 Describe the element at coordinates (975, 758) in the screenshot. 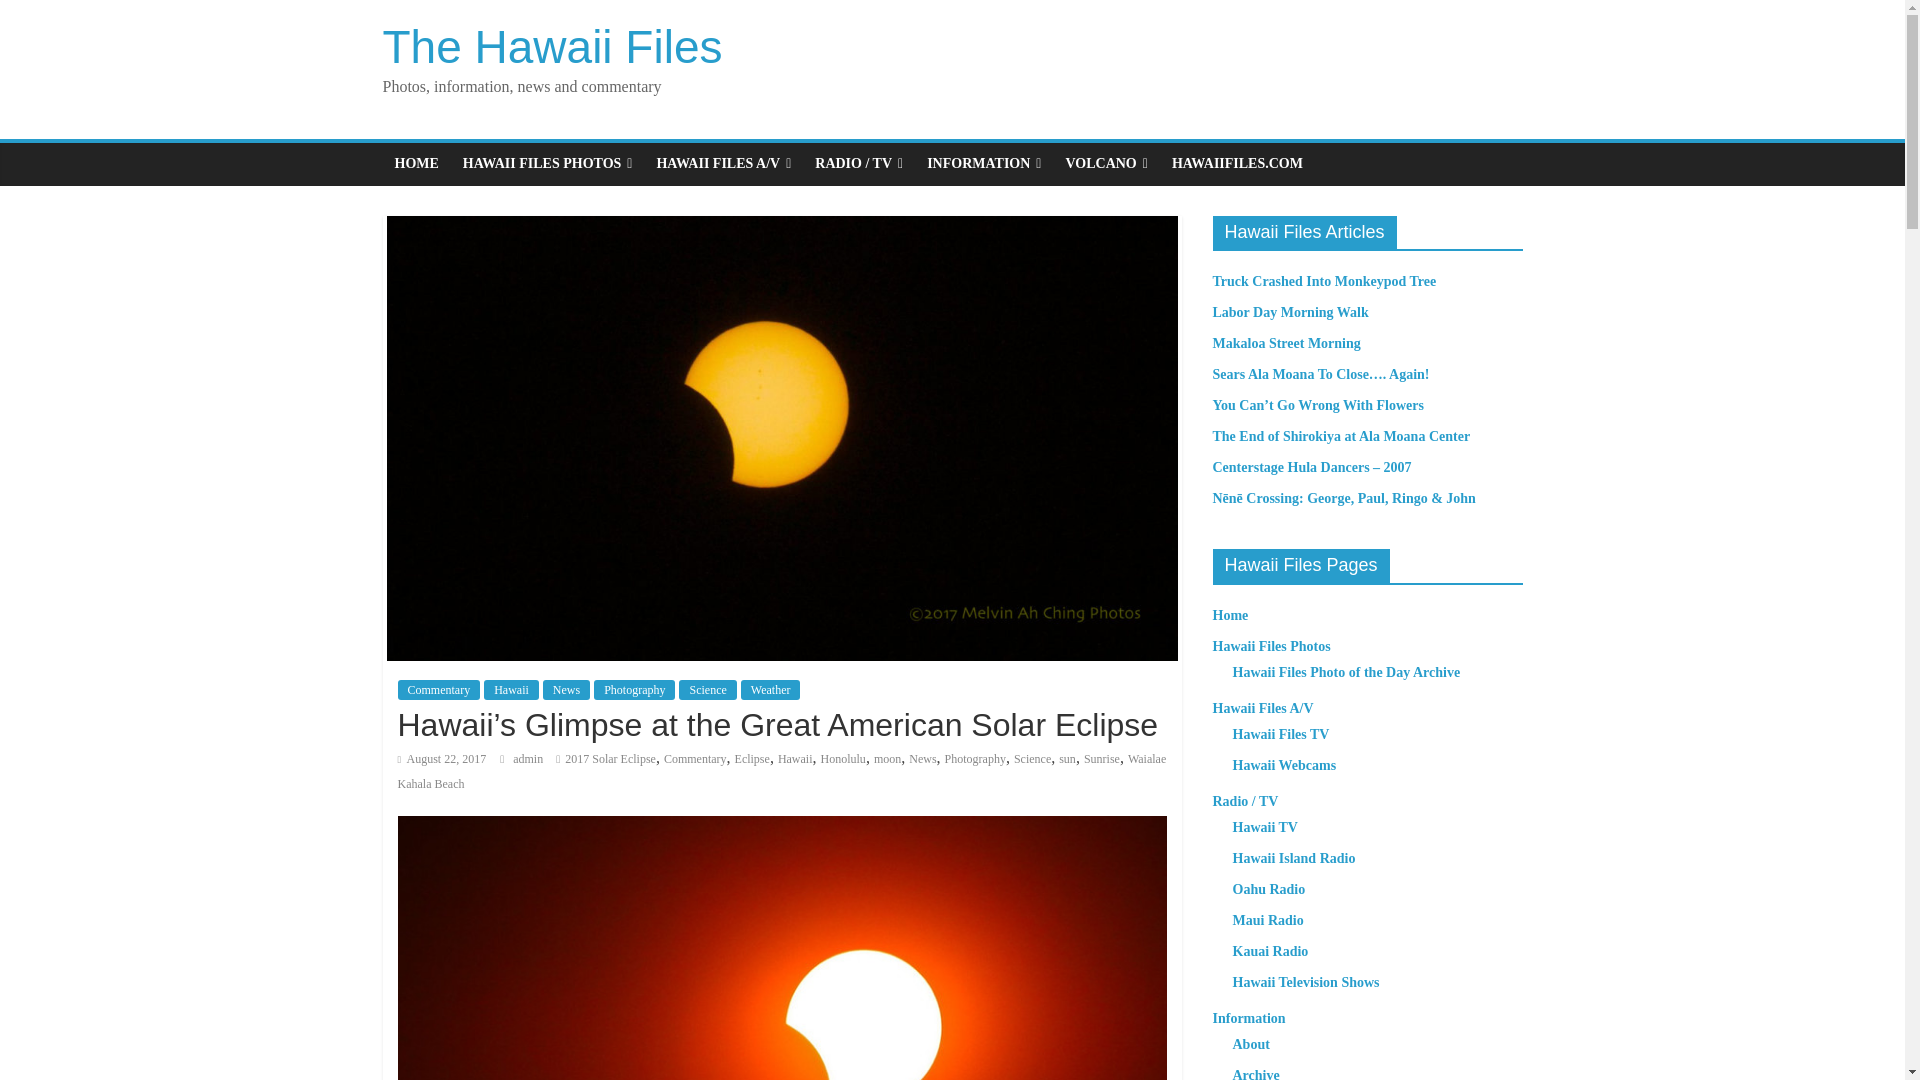

I see `Photography` at that location.